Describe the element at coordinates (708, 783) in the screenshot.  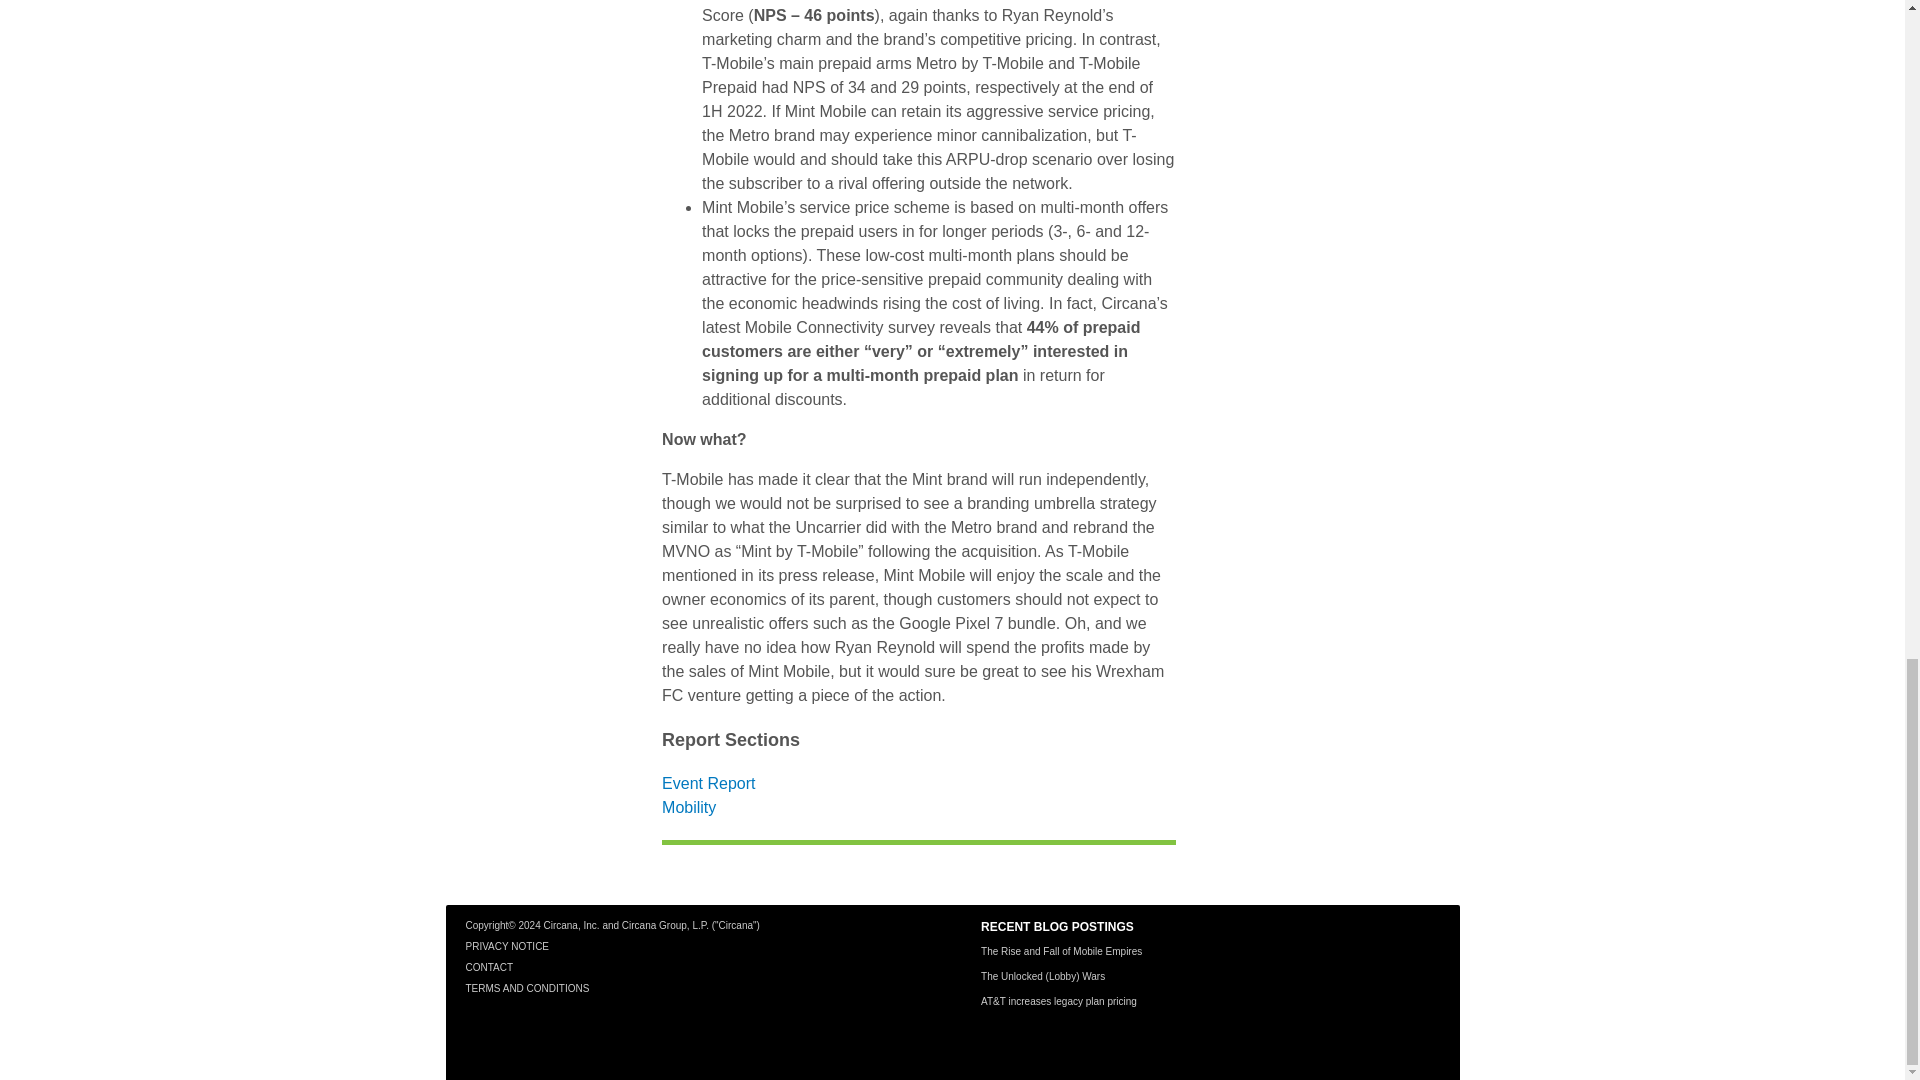
I see `Event Report` at that location.